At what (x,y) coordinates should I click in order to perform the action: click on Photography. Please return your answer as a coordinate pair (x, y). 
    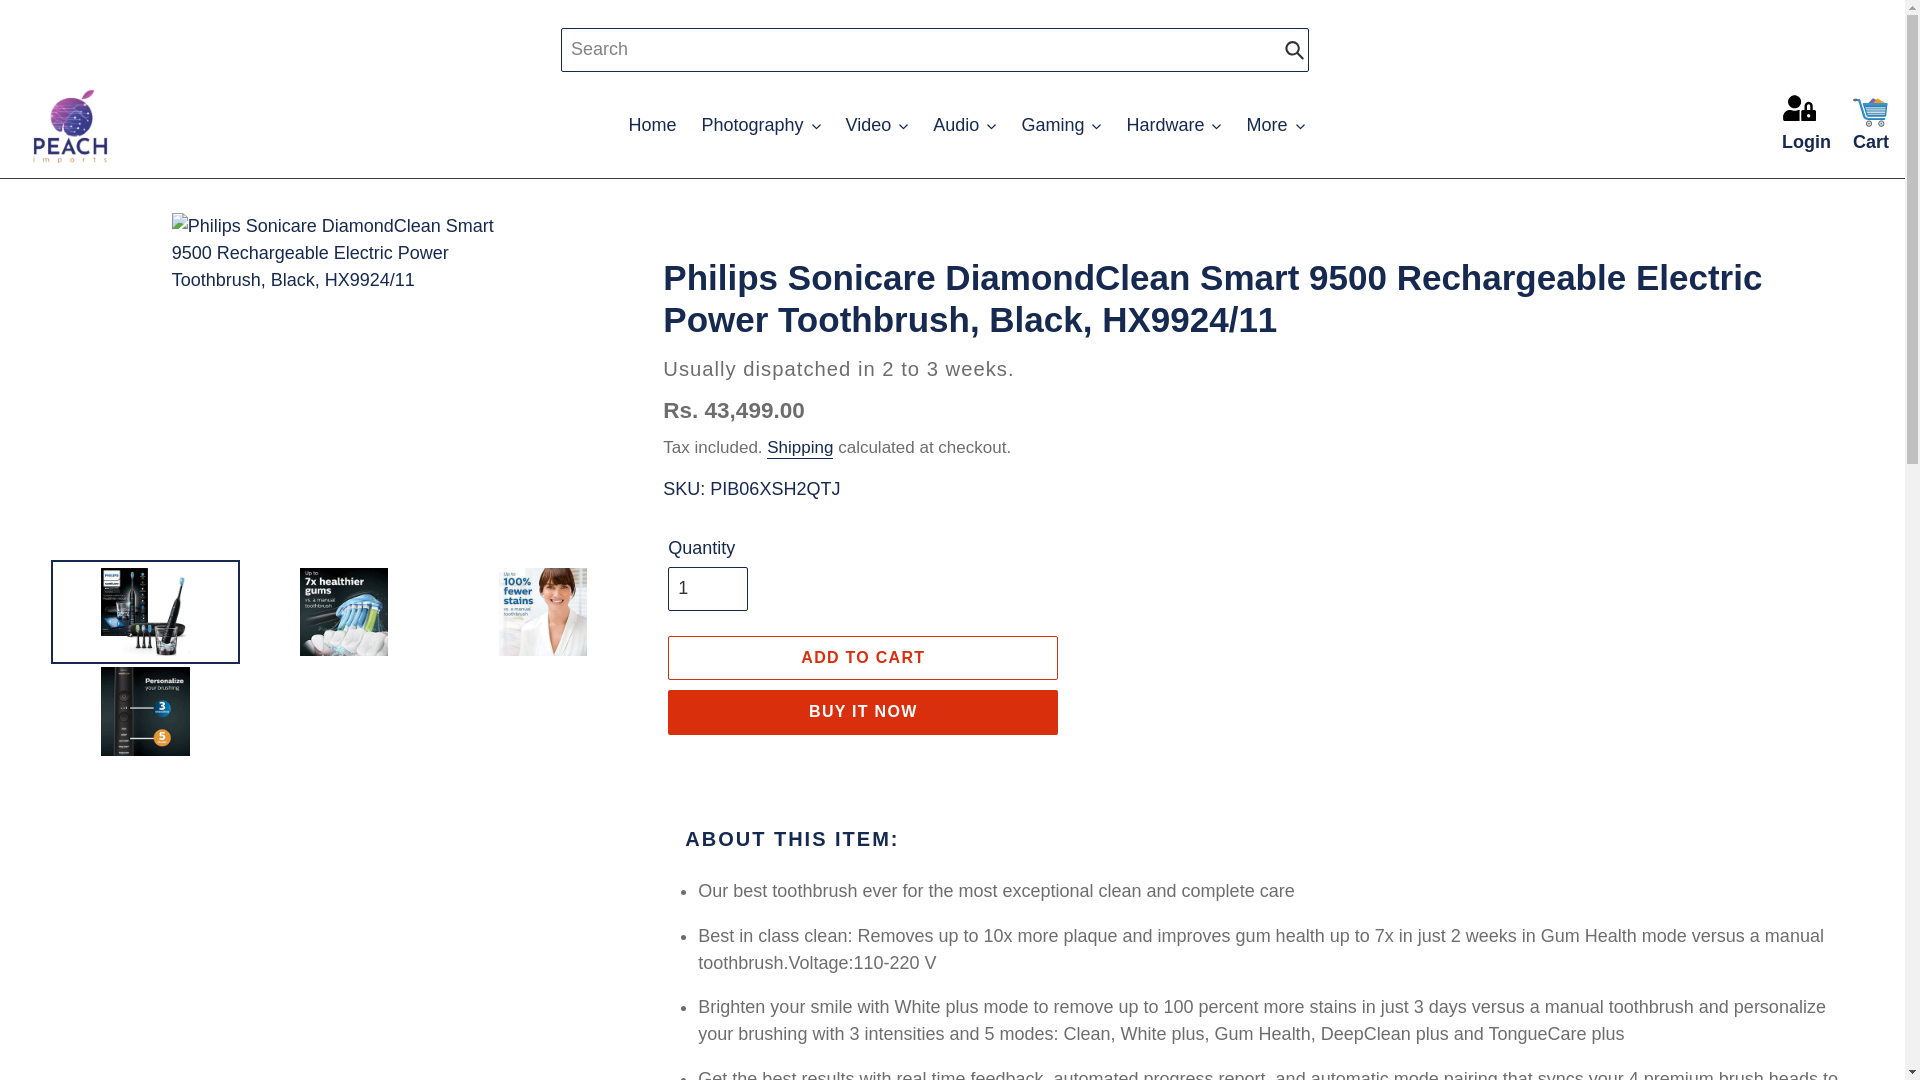
    Looking at the image, I should click on (761, 125).